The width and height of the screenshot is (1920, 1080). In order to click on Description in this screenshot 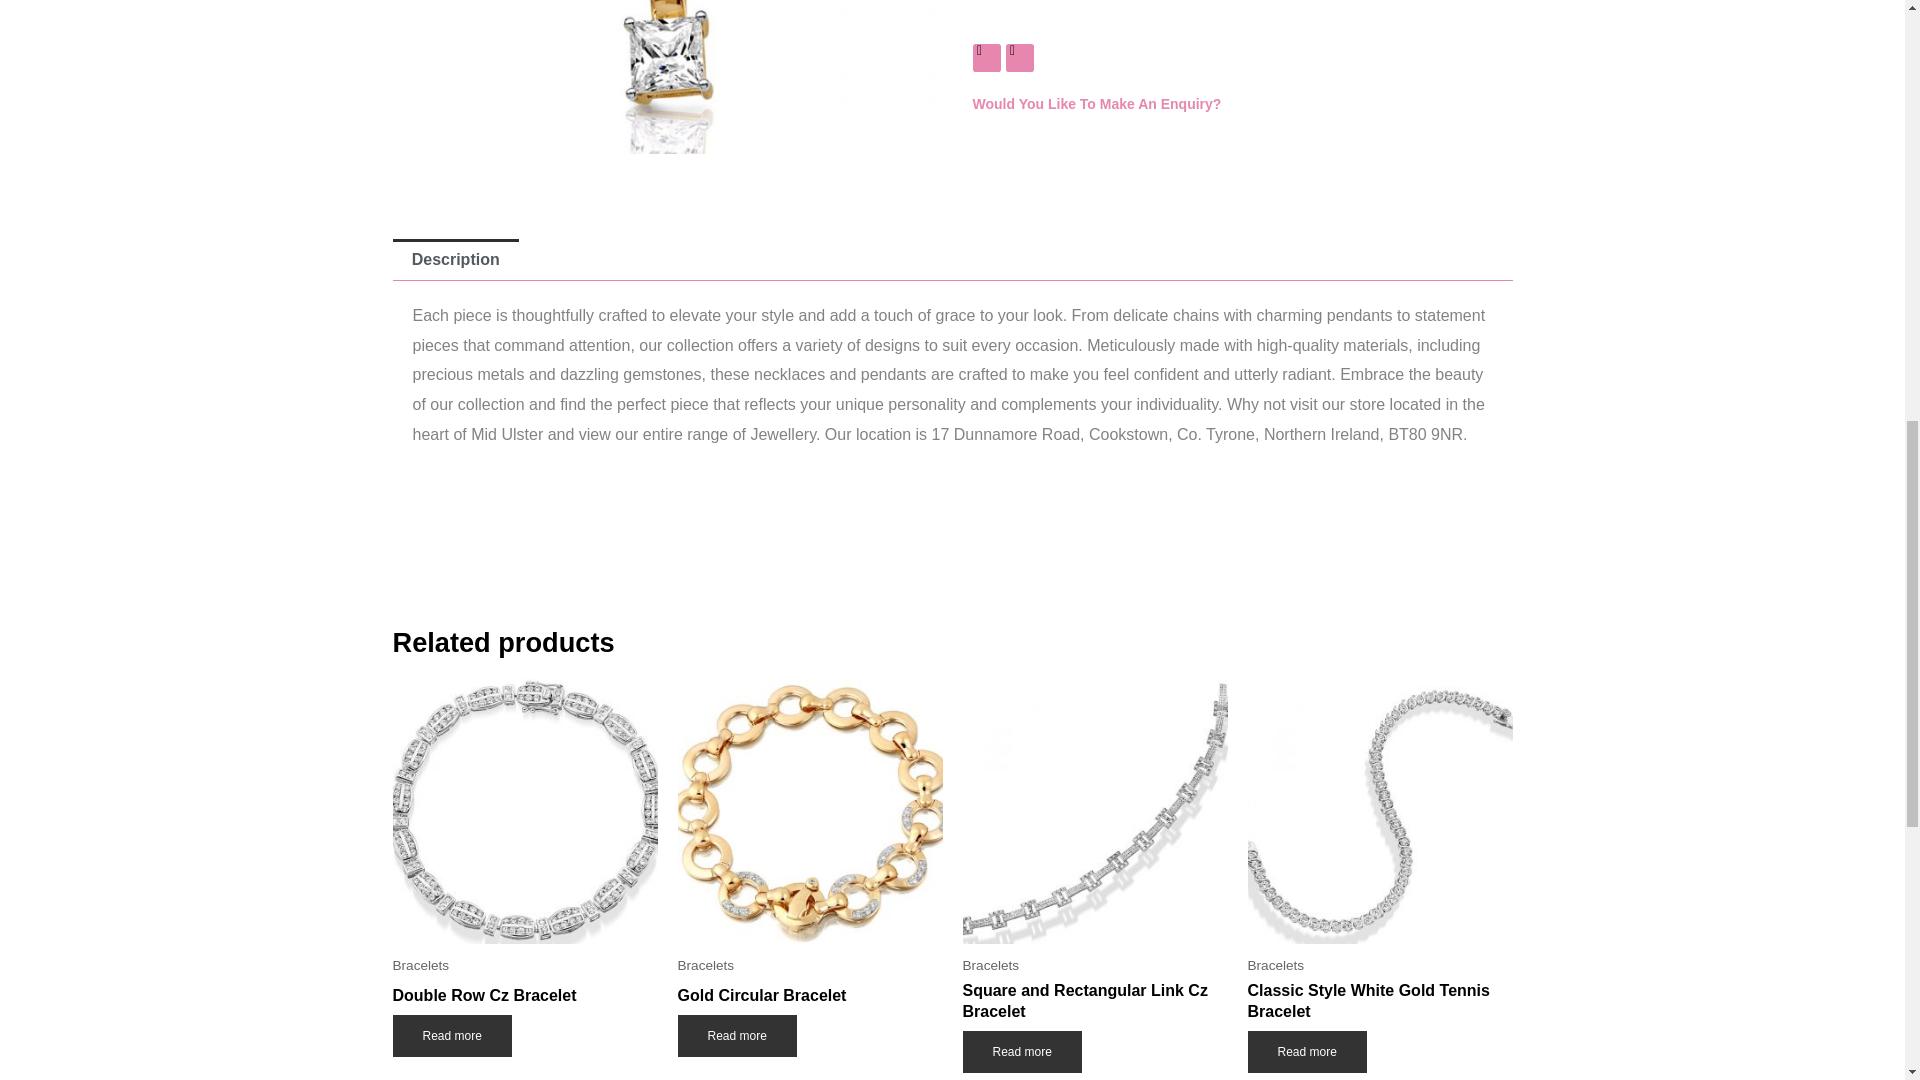, I will do `click(454, 259)`.